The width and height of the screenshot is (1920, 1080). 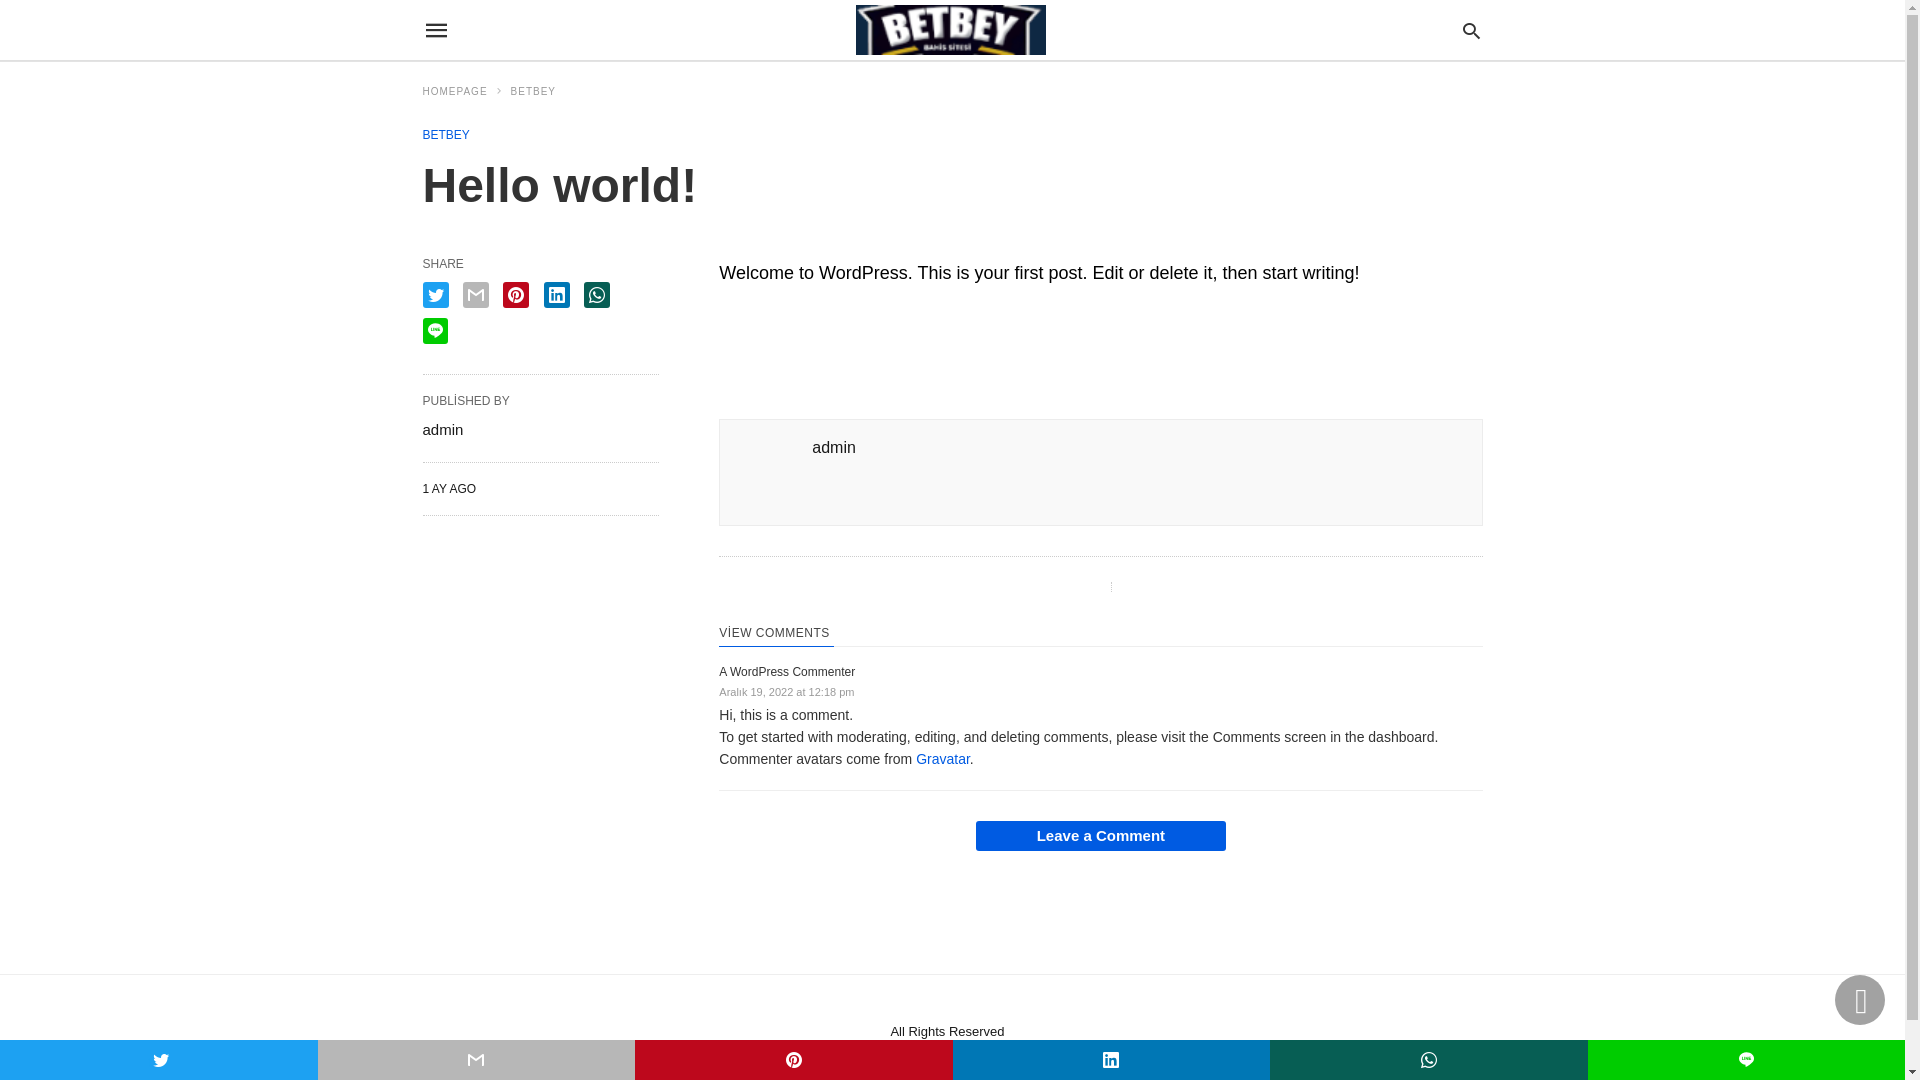 What do you see at coordinates (1860, 1000) in the screenshot?
I see `back to top` at bounding box center [1860, 1000].